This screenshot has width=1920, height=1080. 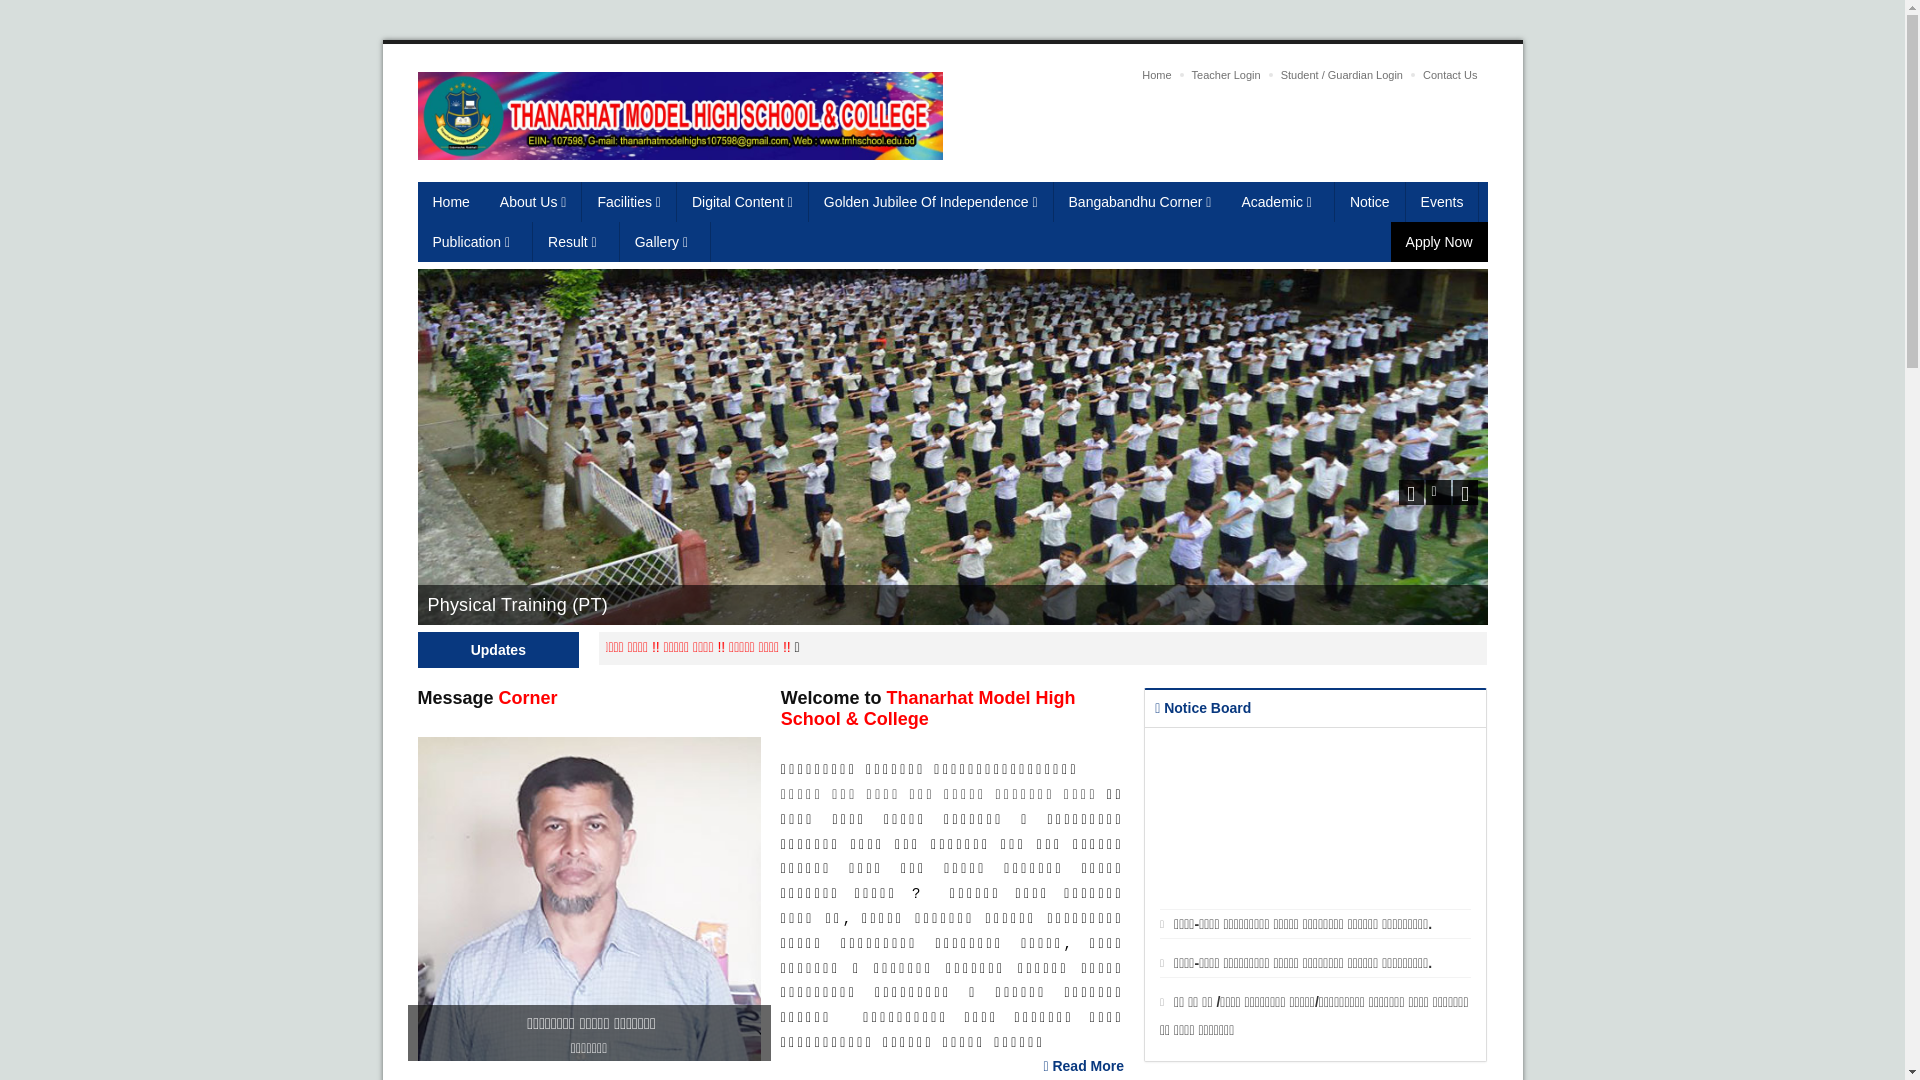 What do you see at coordinates (1140, 202) in the screenshot?
I see `Bangabandhu Corner` at bounding box center [1140, 202].